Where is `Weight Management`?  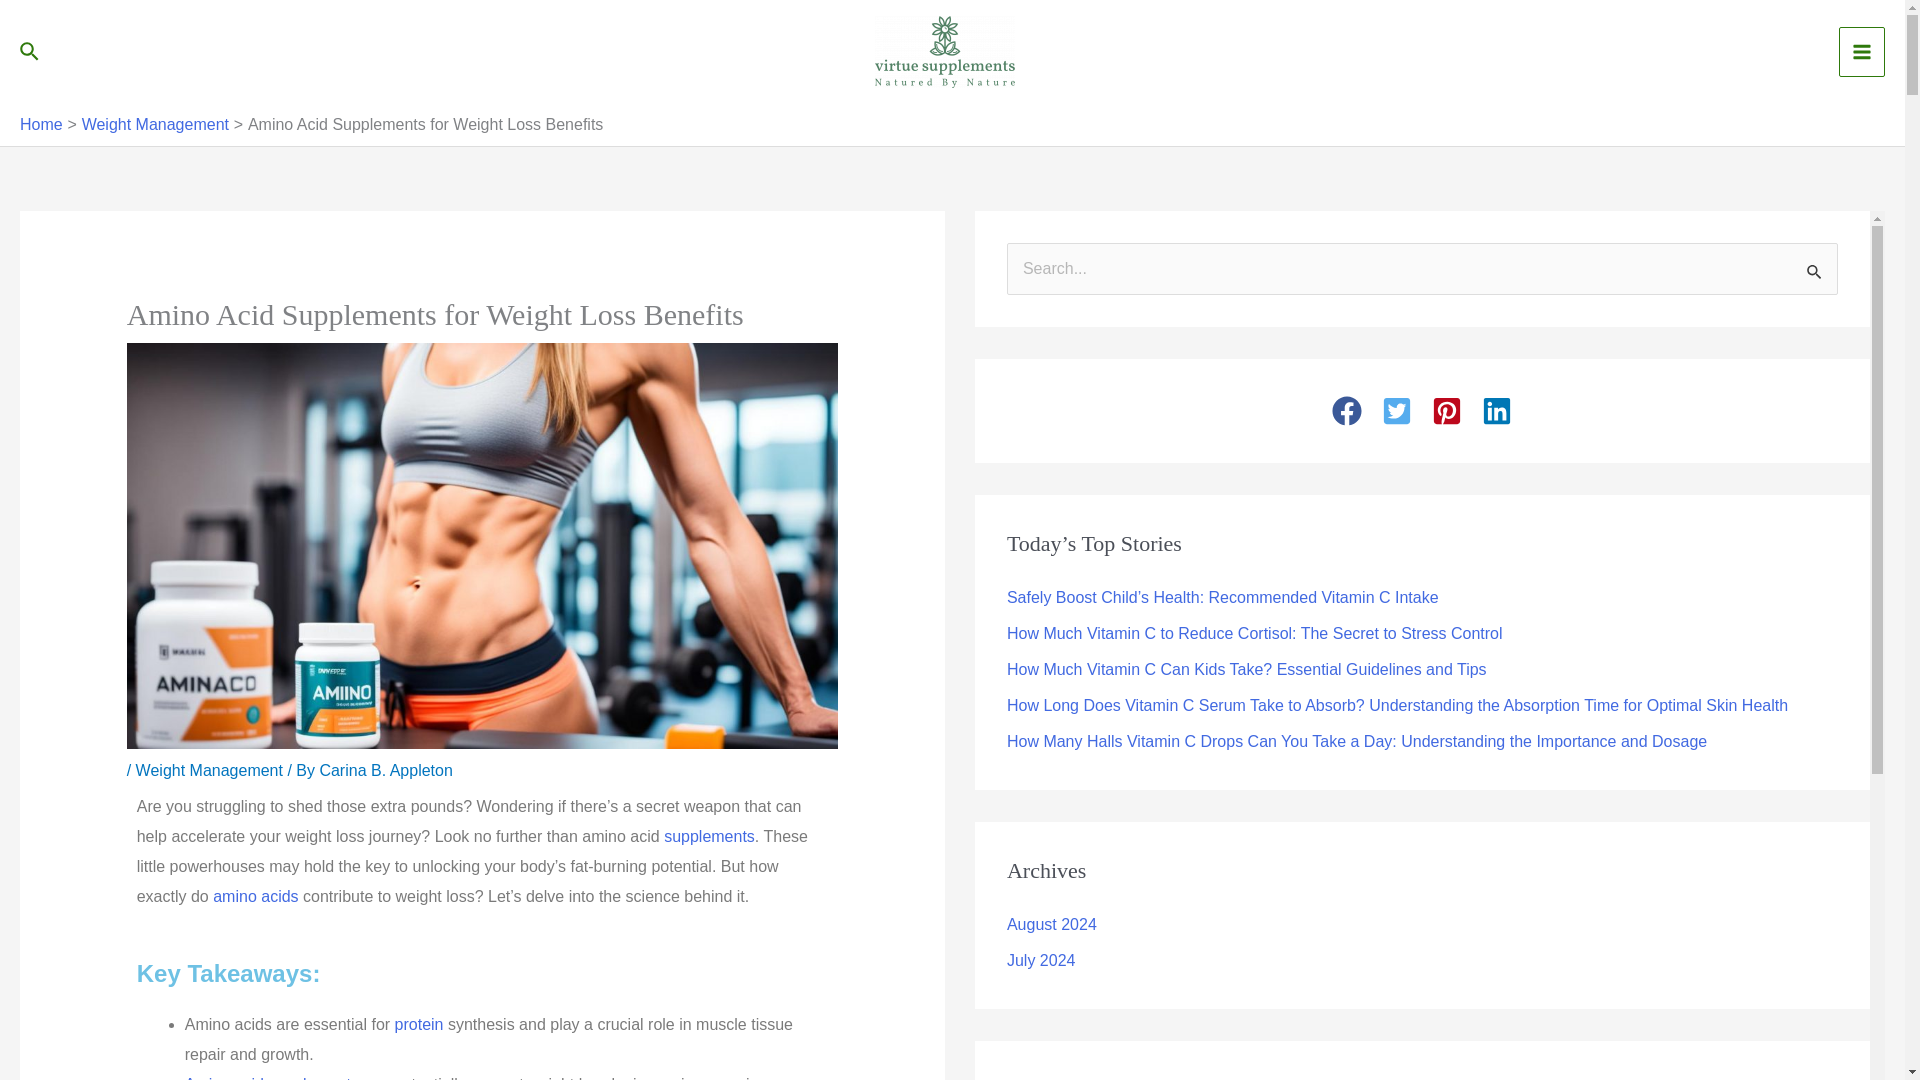 Weight Management is located at coordinates (209, 770).